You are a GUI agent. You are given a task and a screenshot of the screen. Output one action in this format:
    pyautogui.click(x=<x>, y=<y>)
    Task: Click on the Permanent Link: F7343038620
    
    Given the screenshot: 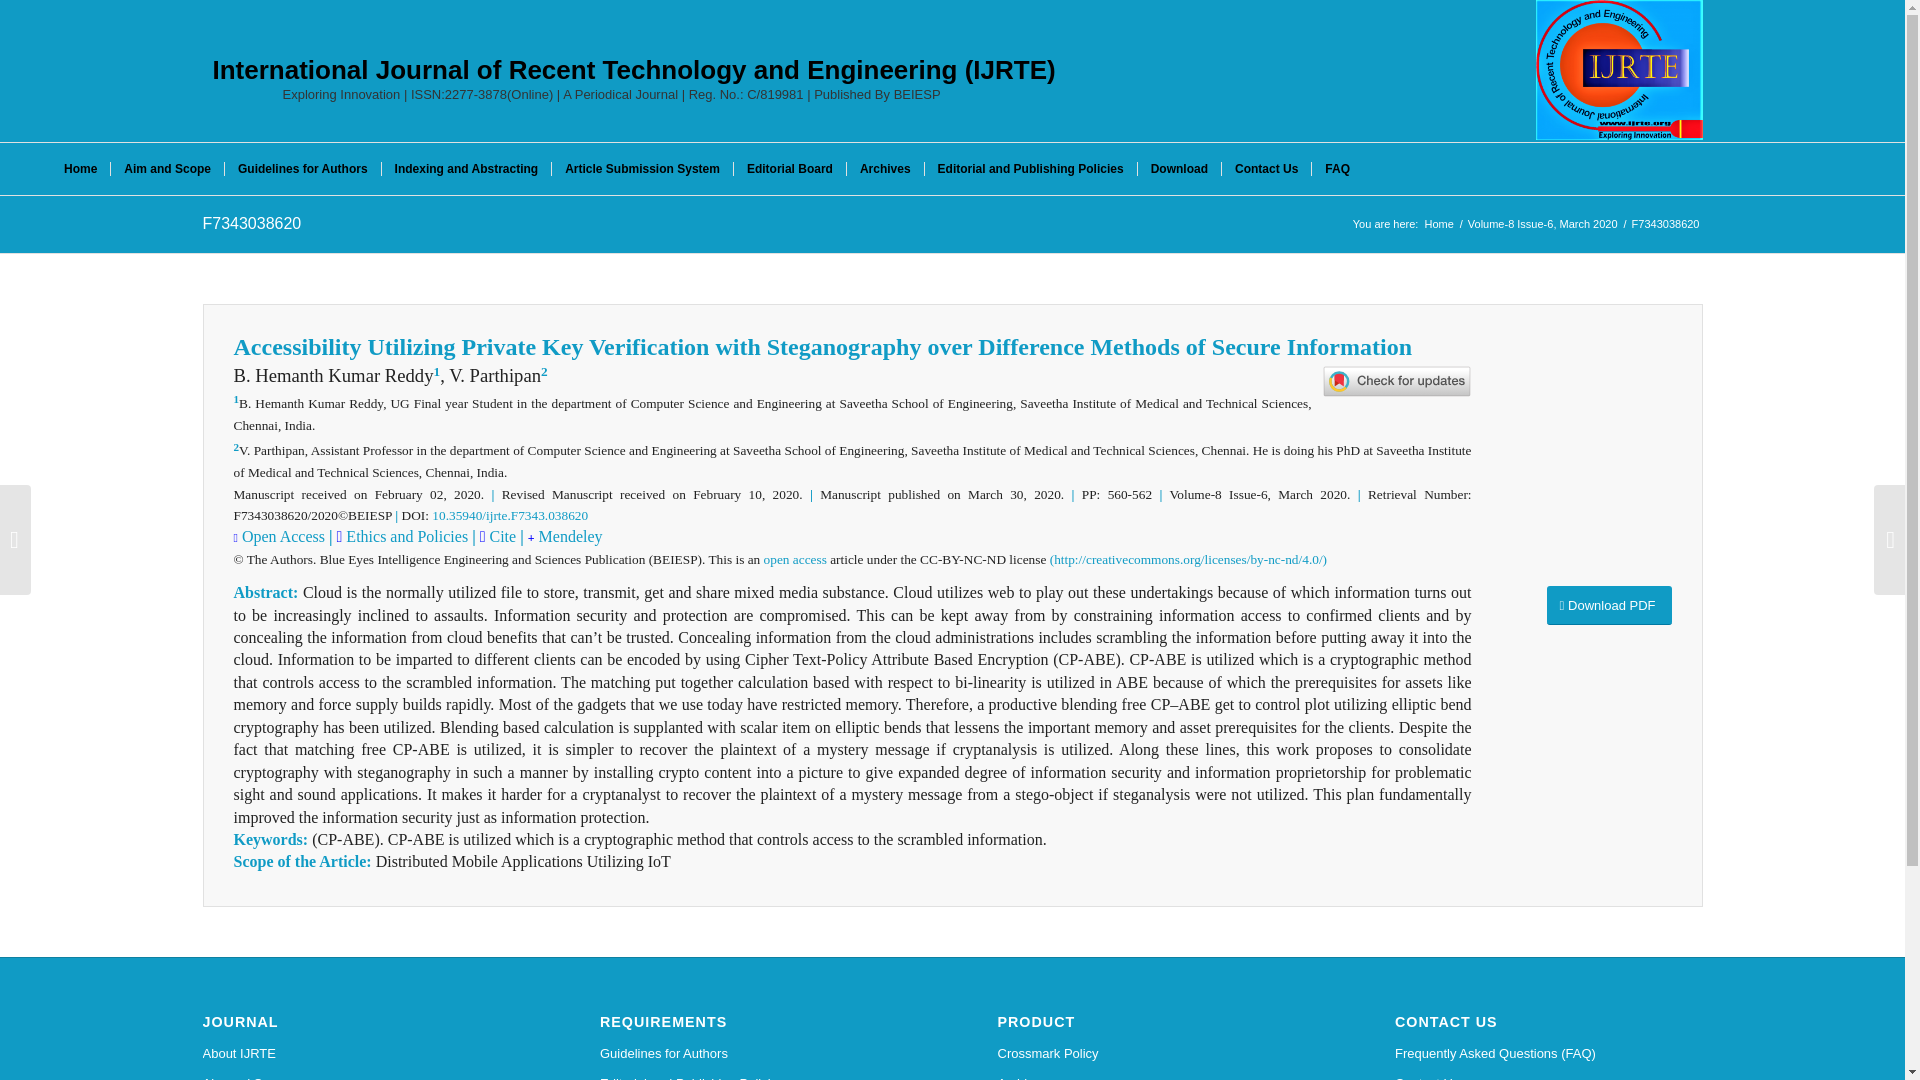 What is the action you would take?
    pyautogui.click(x=251, y=223)
    